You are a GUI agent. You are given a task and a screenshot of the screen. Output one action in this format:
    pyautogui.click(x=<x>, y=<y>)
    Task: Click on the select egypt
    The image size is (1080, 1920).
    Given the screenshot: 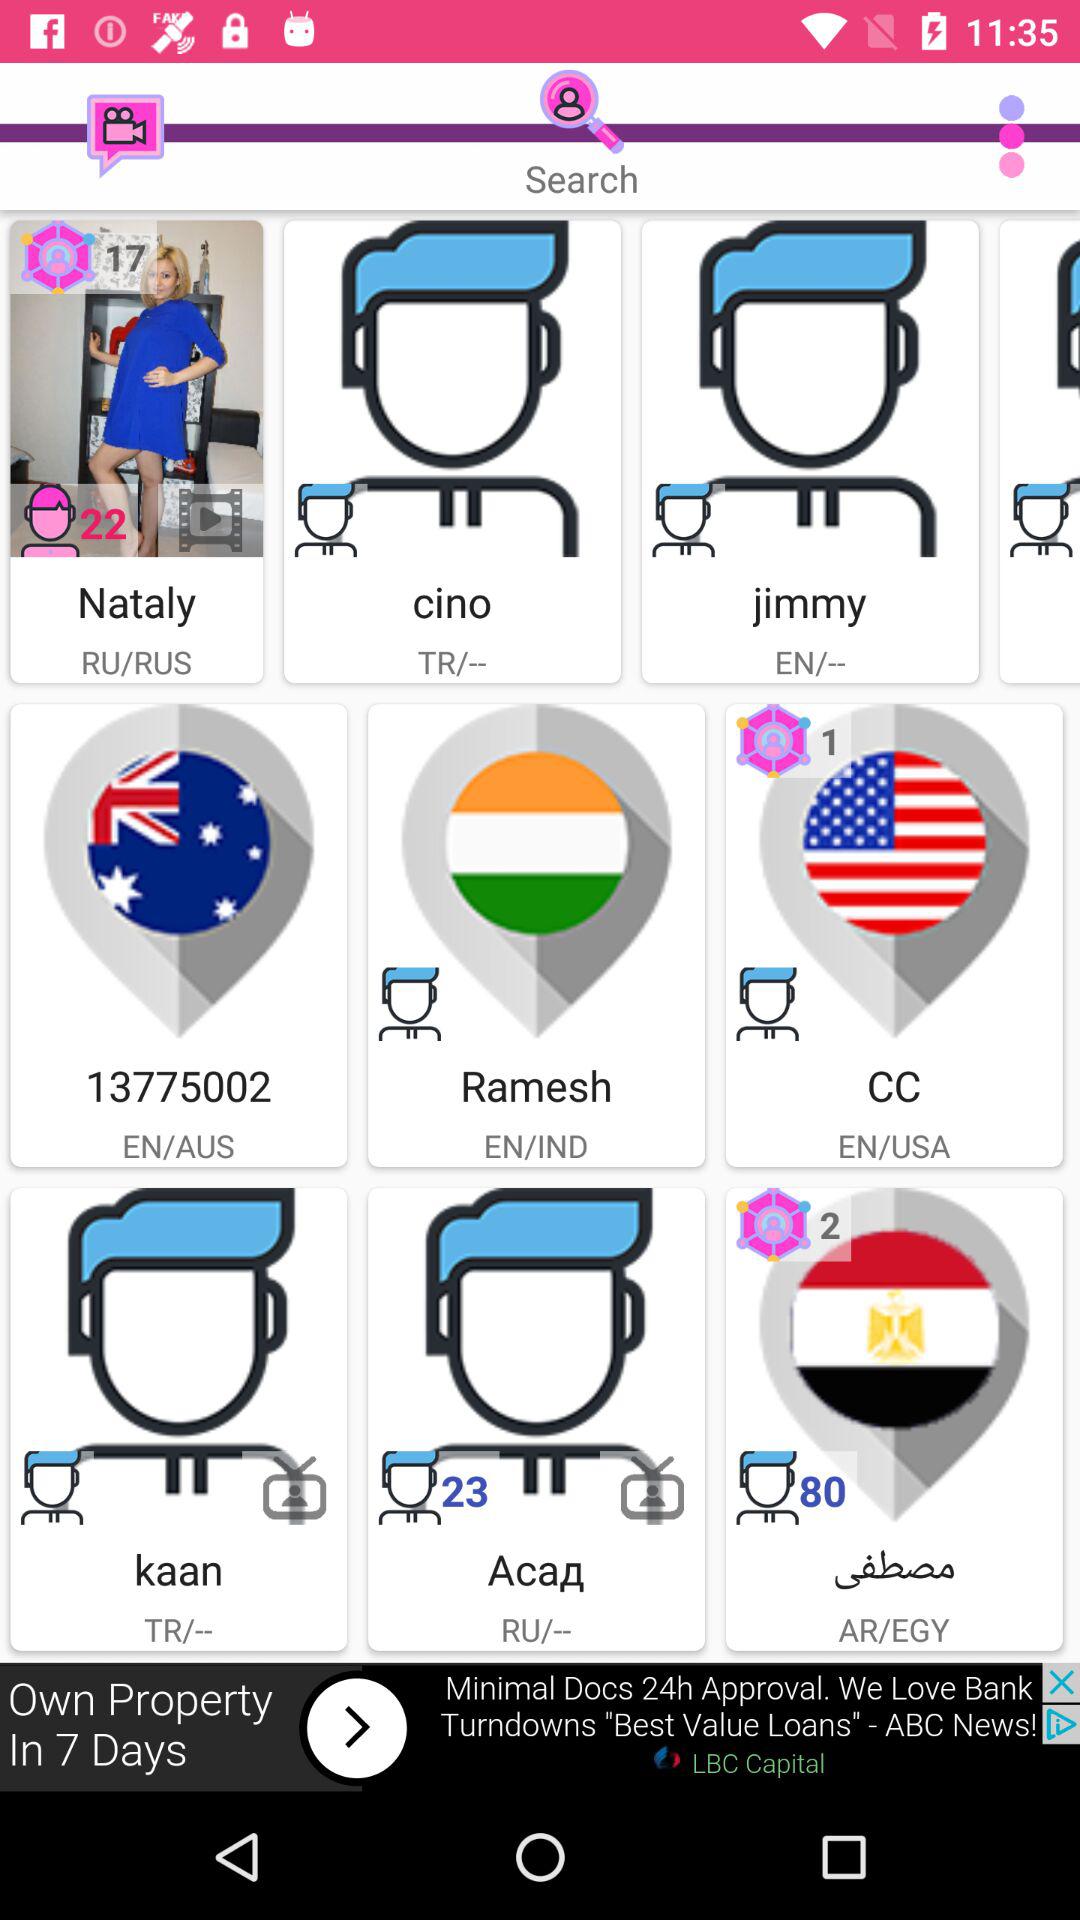 What is the action you would take?
    pyautogui.click(x=894, y=1356)
    